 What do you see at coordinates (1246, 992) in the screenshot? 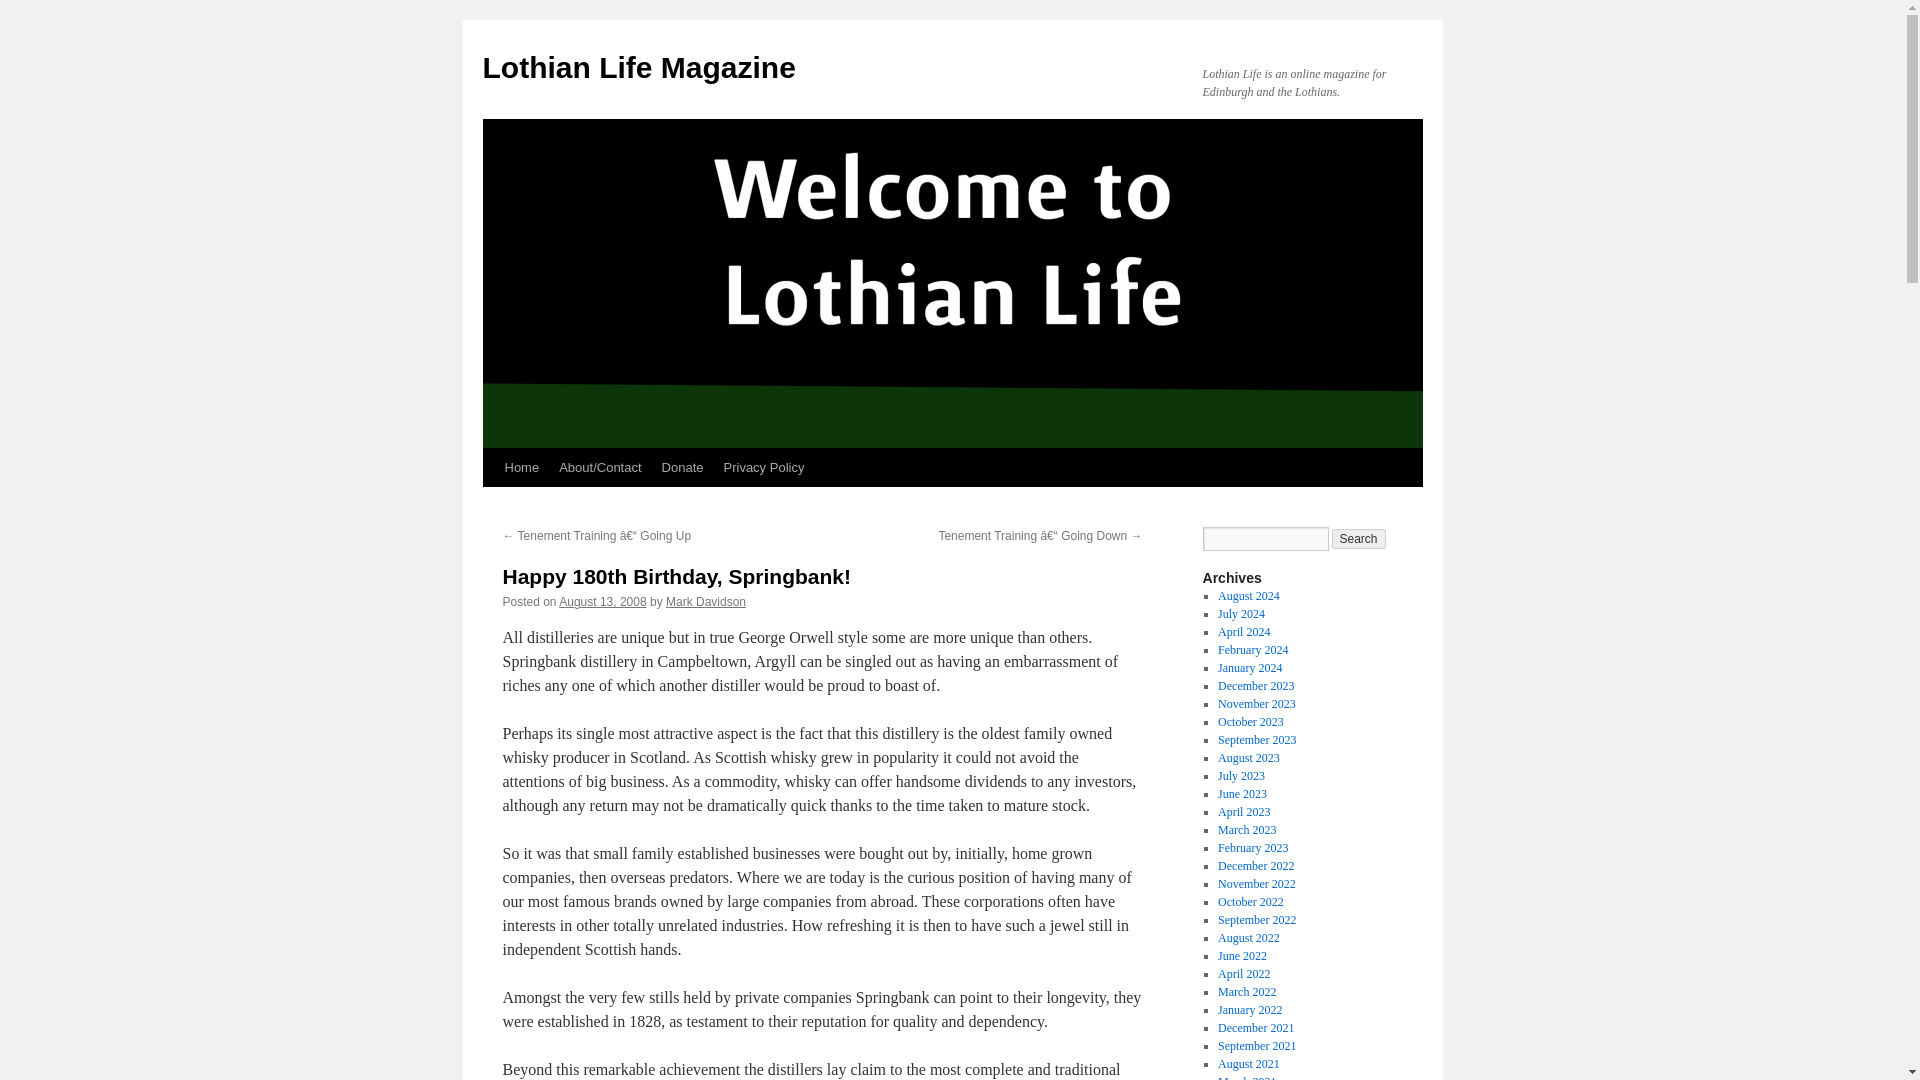
I see `March 2022` at bounding box center [1246, 992].